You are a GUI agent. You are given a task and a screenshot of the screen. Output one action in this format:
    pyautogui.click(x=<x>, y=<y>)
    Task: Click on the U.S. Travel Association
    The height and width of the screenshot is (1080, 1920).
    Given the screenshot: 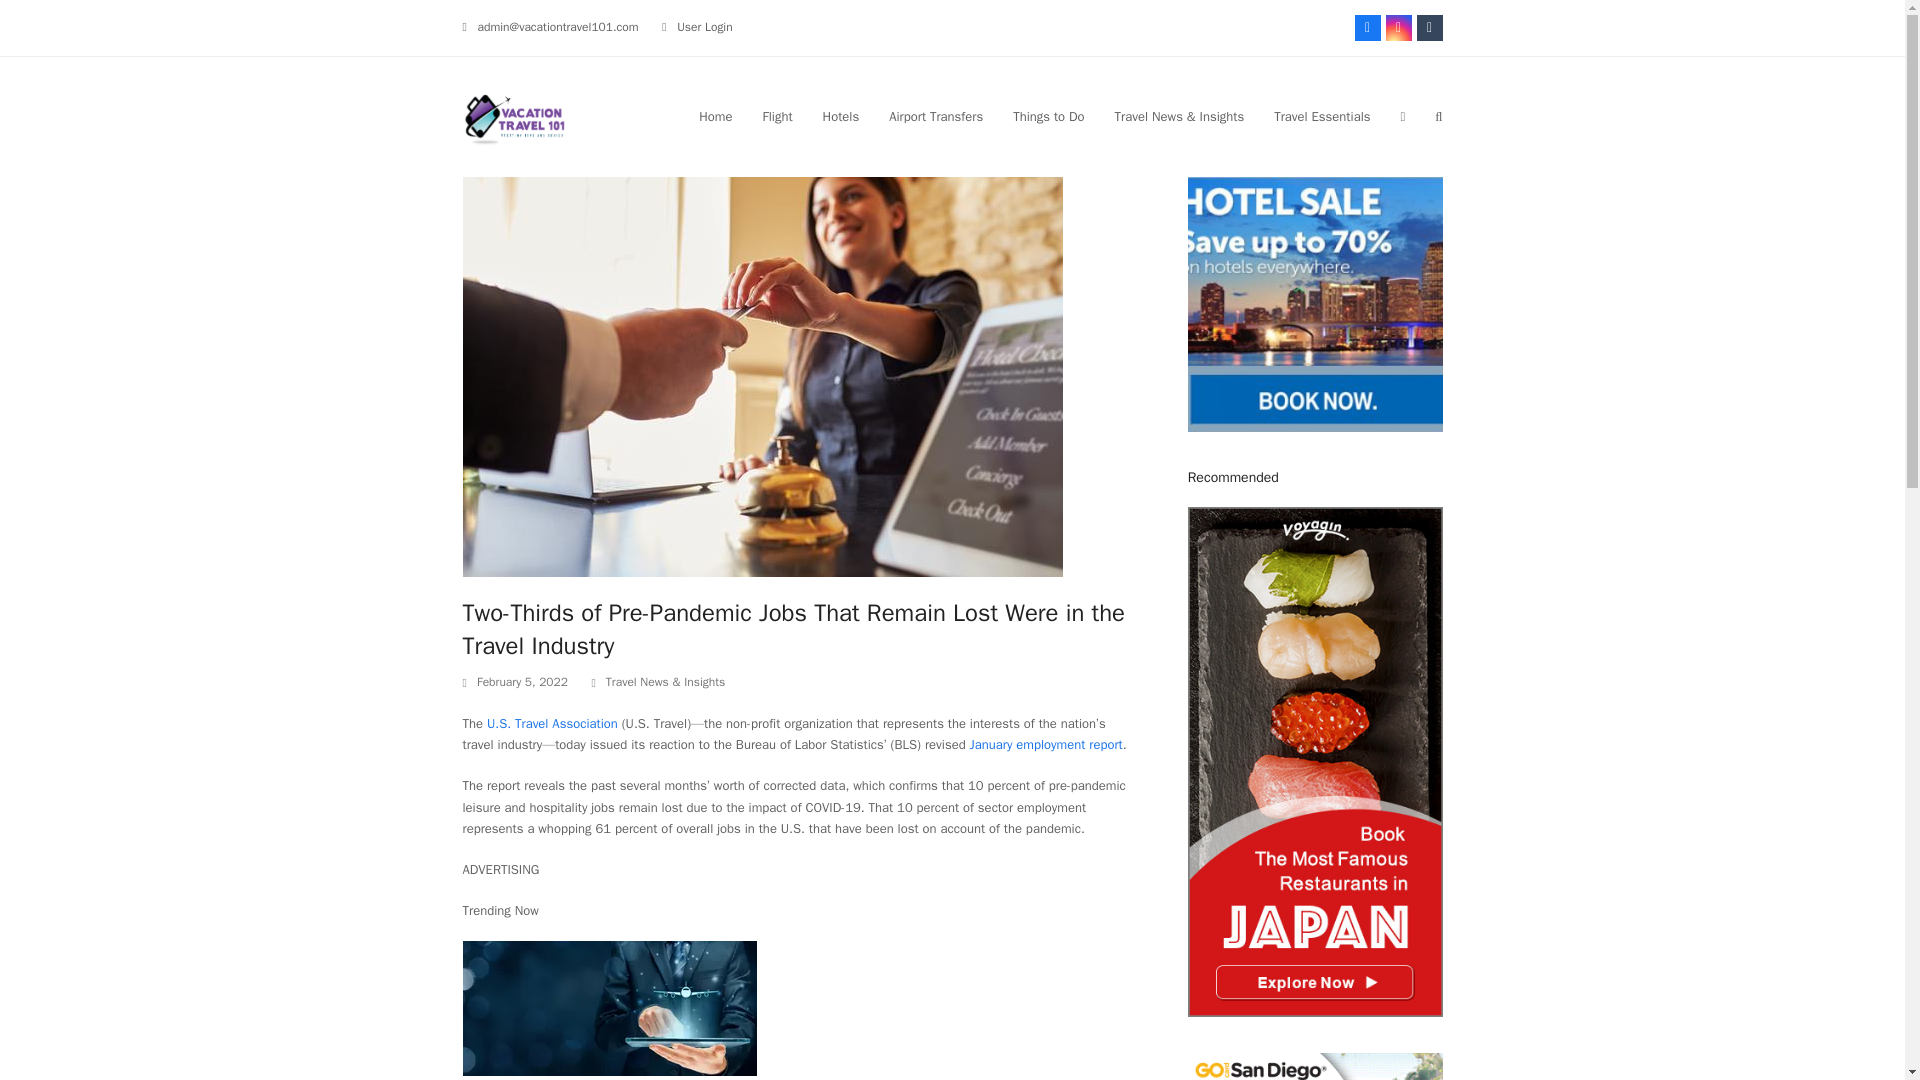 What is the action you would take?
    pyautogui.click(x=552, y=723)
    